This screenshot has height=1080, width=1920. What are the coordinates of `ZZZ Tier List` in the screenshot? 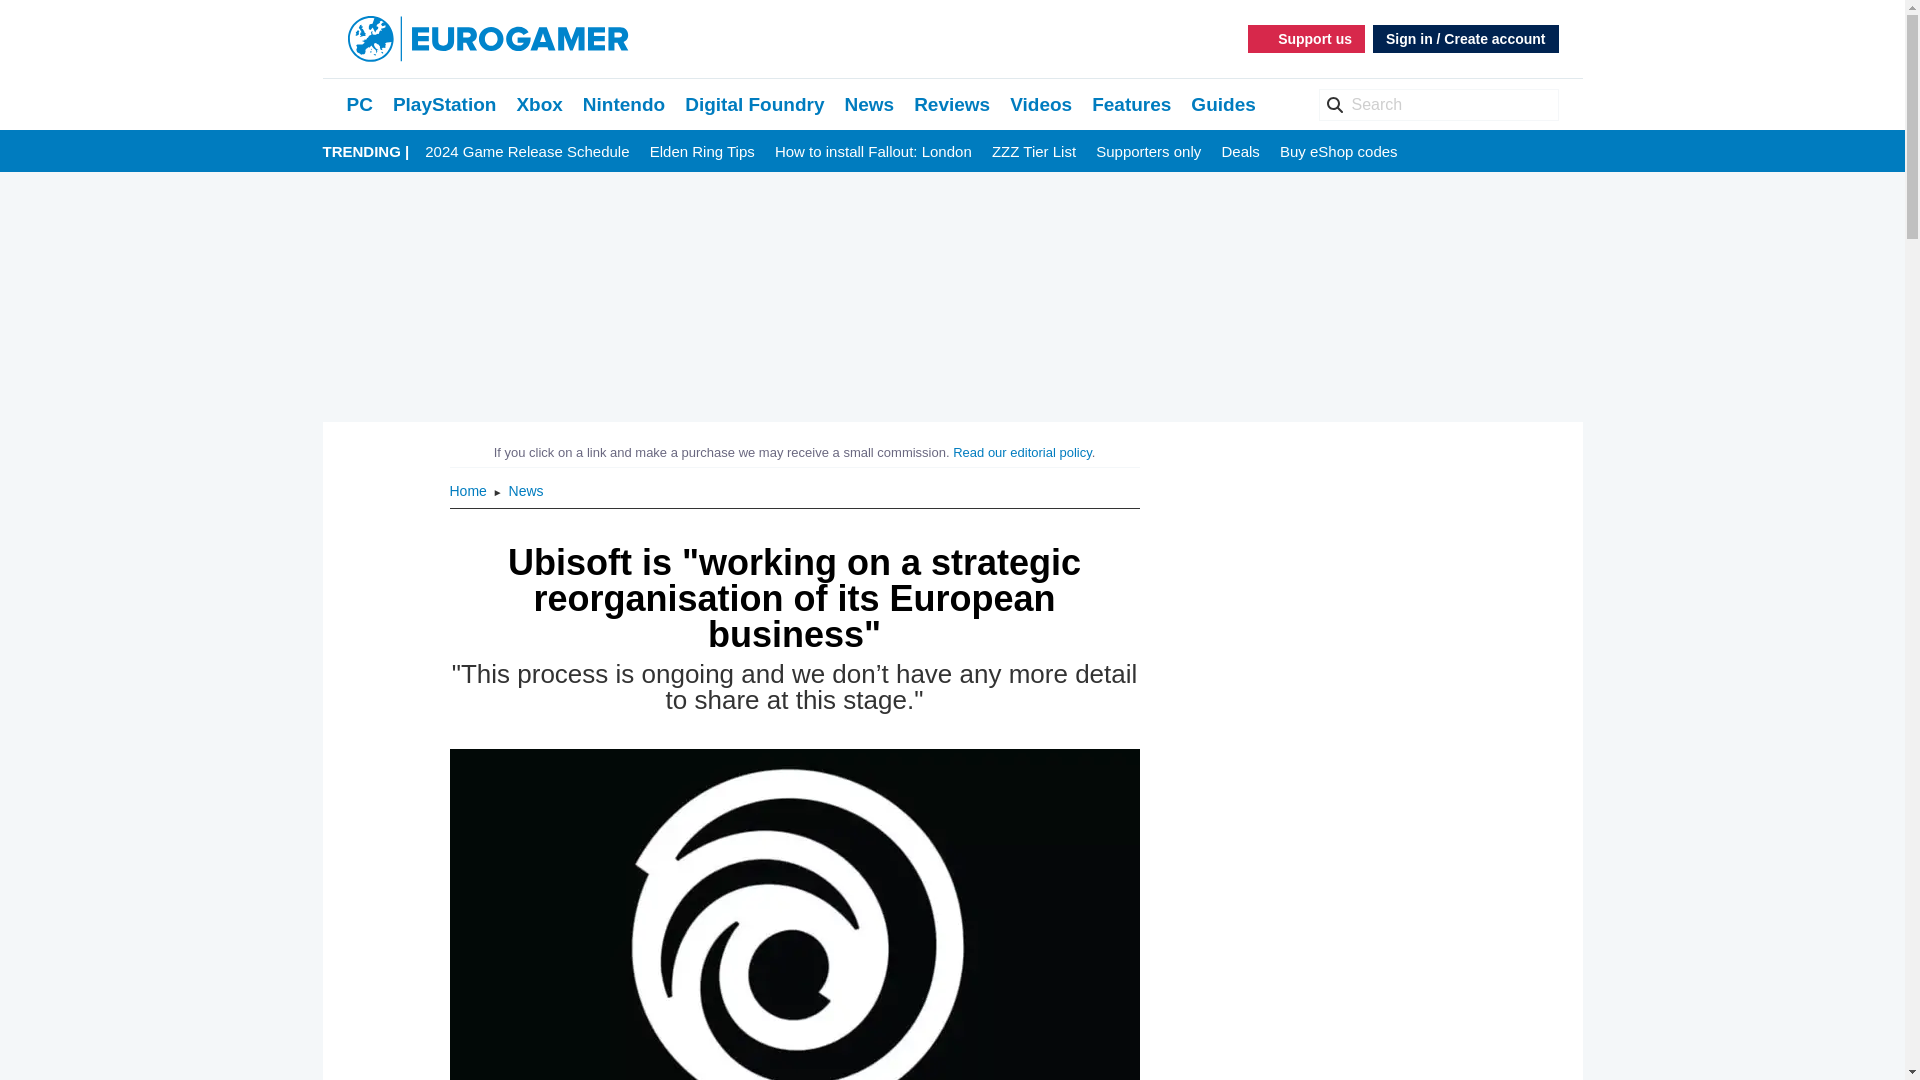 It's located at (1034, 152).